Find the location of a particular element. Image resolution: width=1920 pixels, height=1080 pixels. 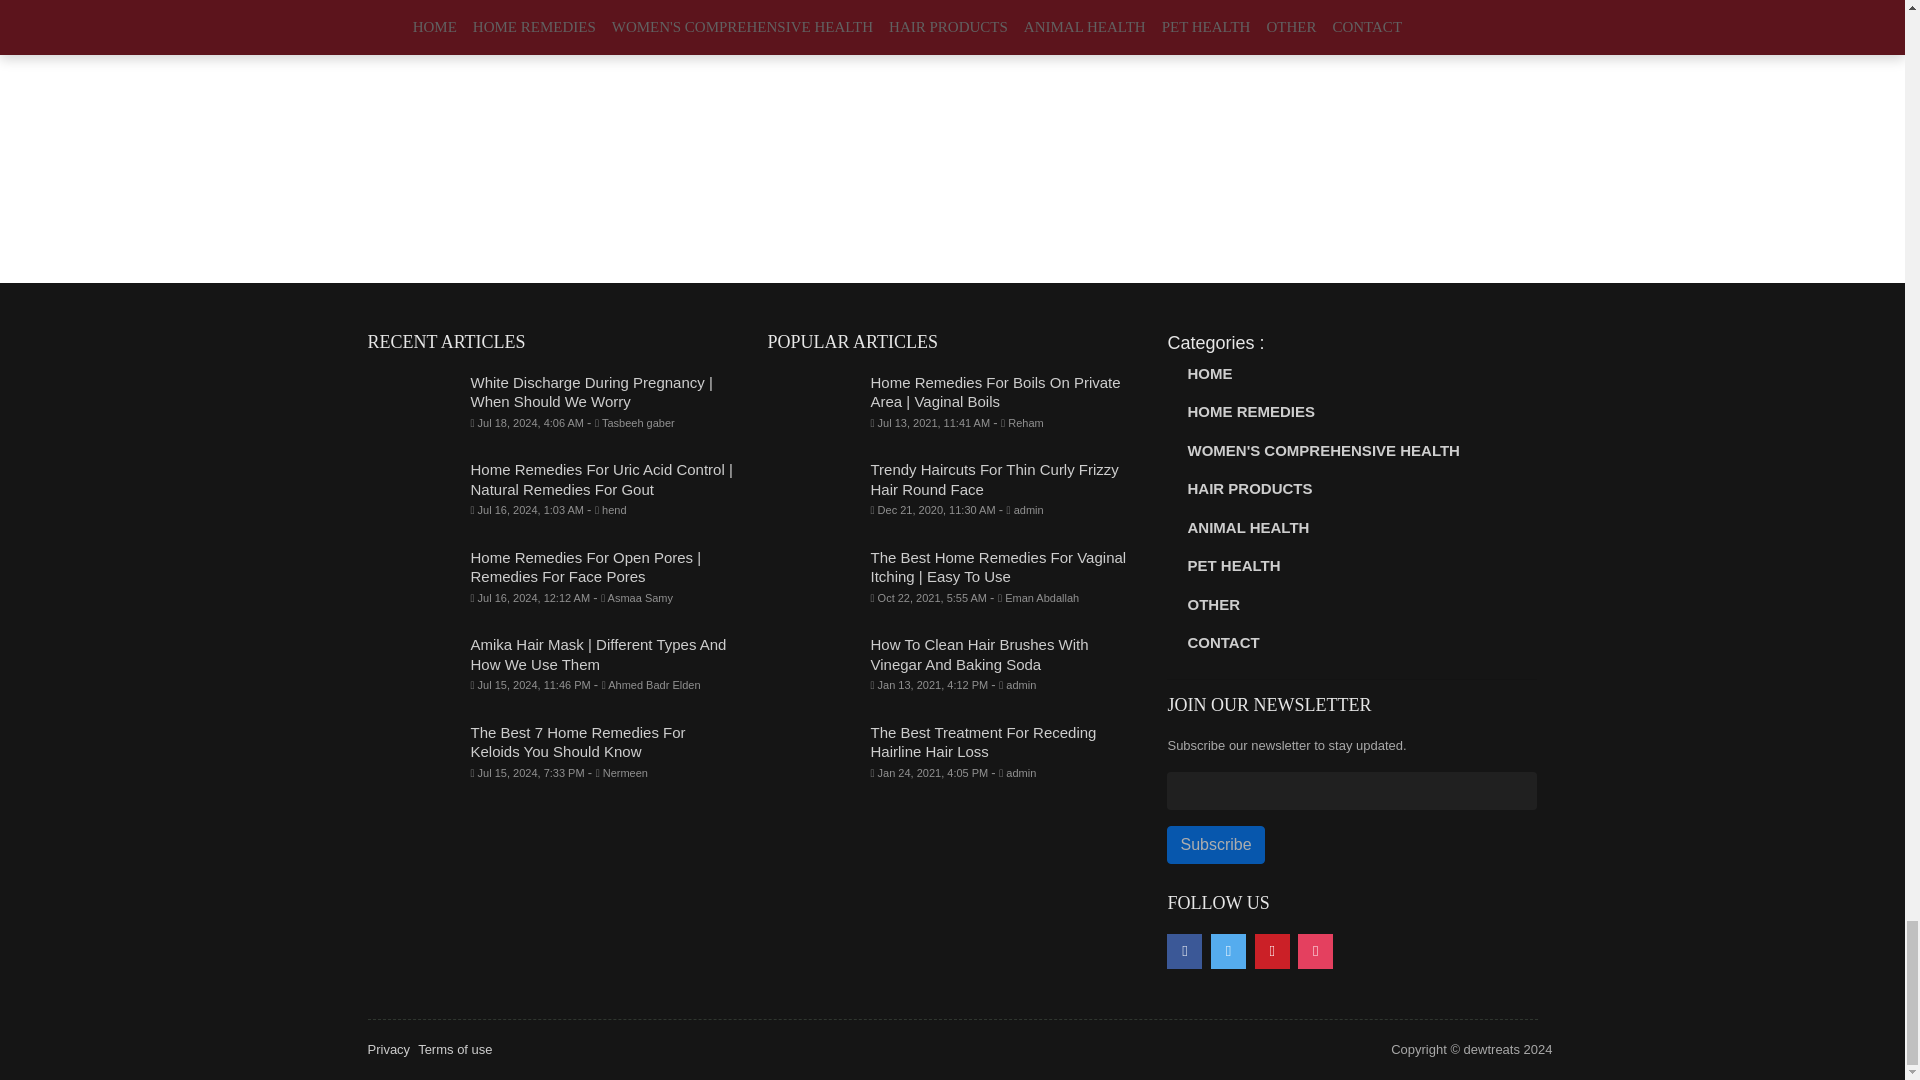

Subscribe is located at coordinates (1215, 845).